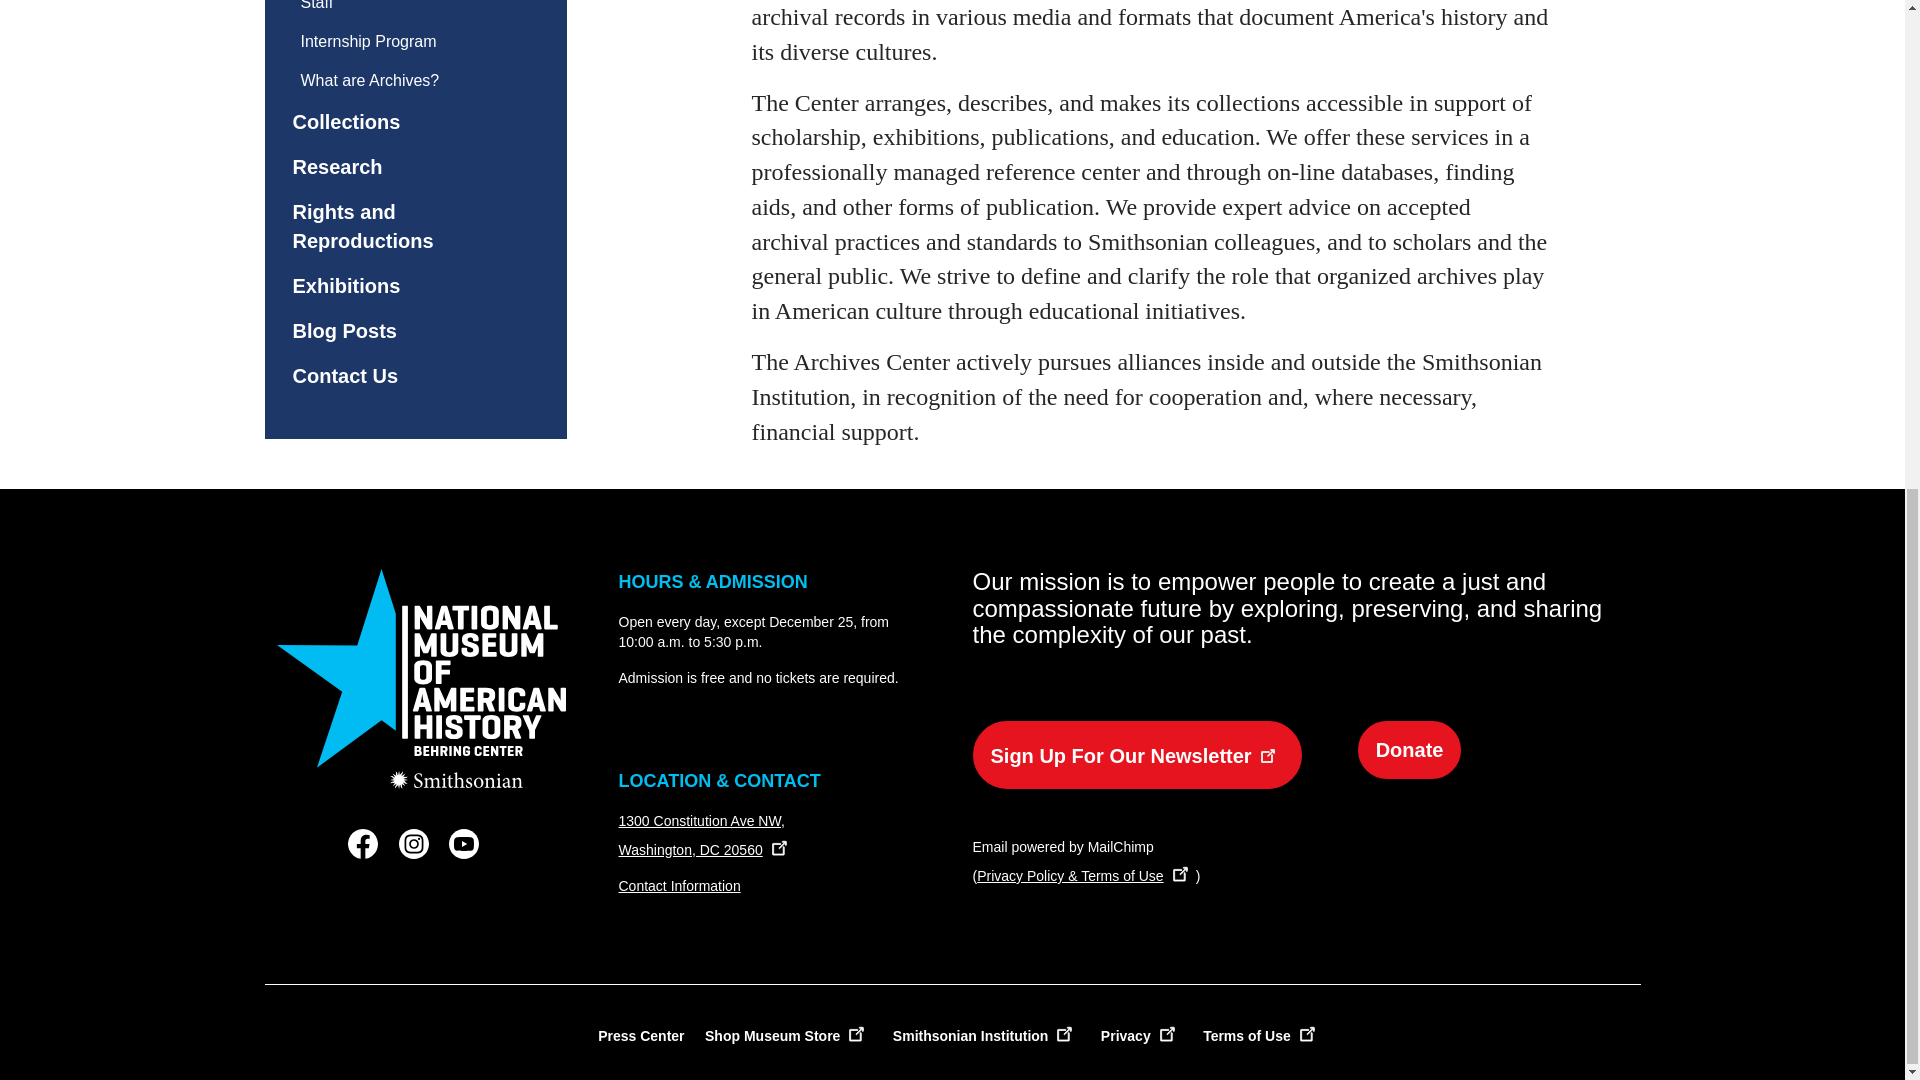 This screenshot has width=1920, height=1080. I want to click on Internship Program, so click(398, 40).